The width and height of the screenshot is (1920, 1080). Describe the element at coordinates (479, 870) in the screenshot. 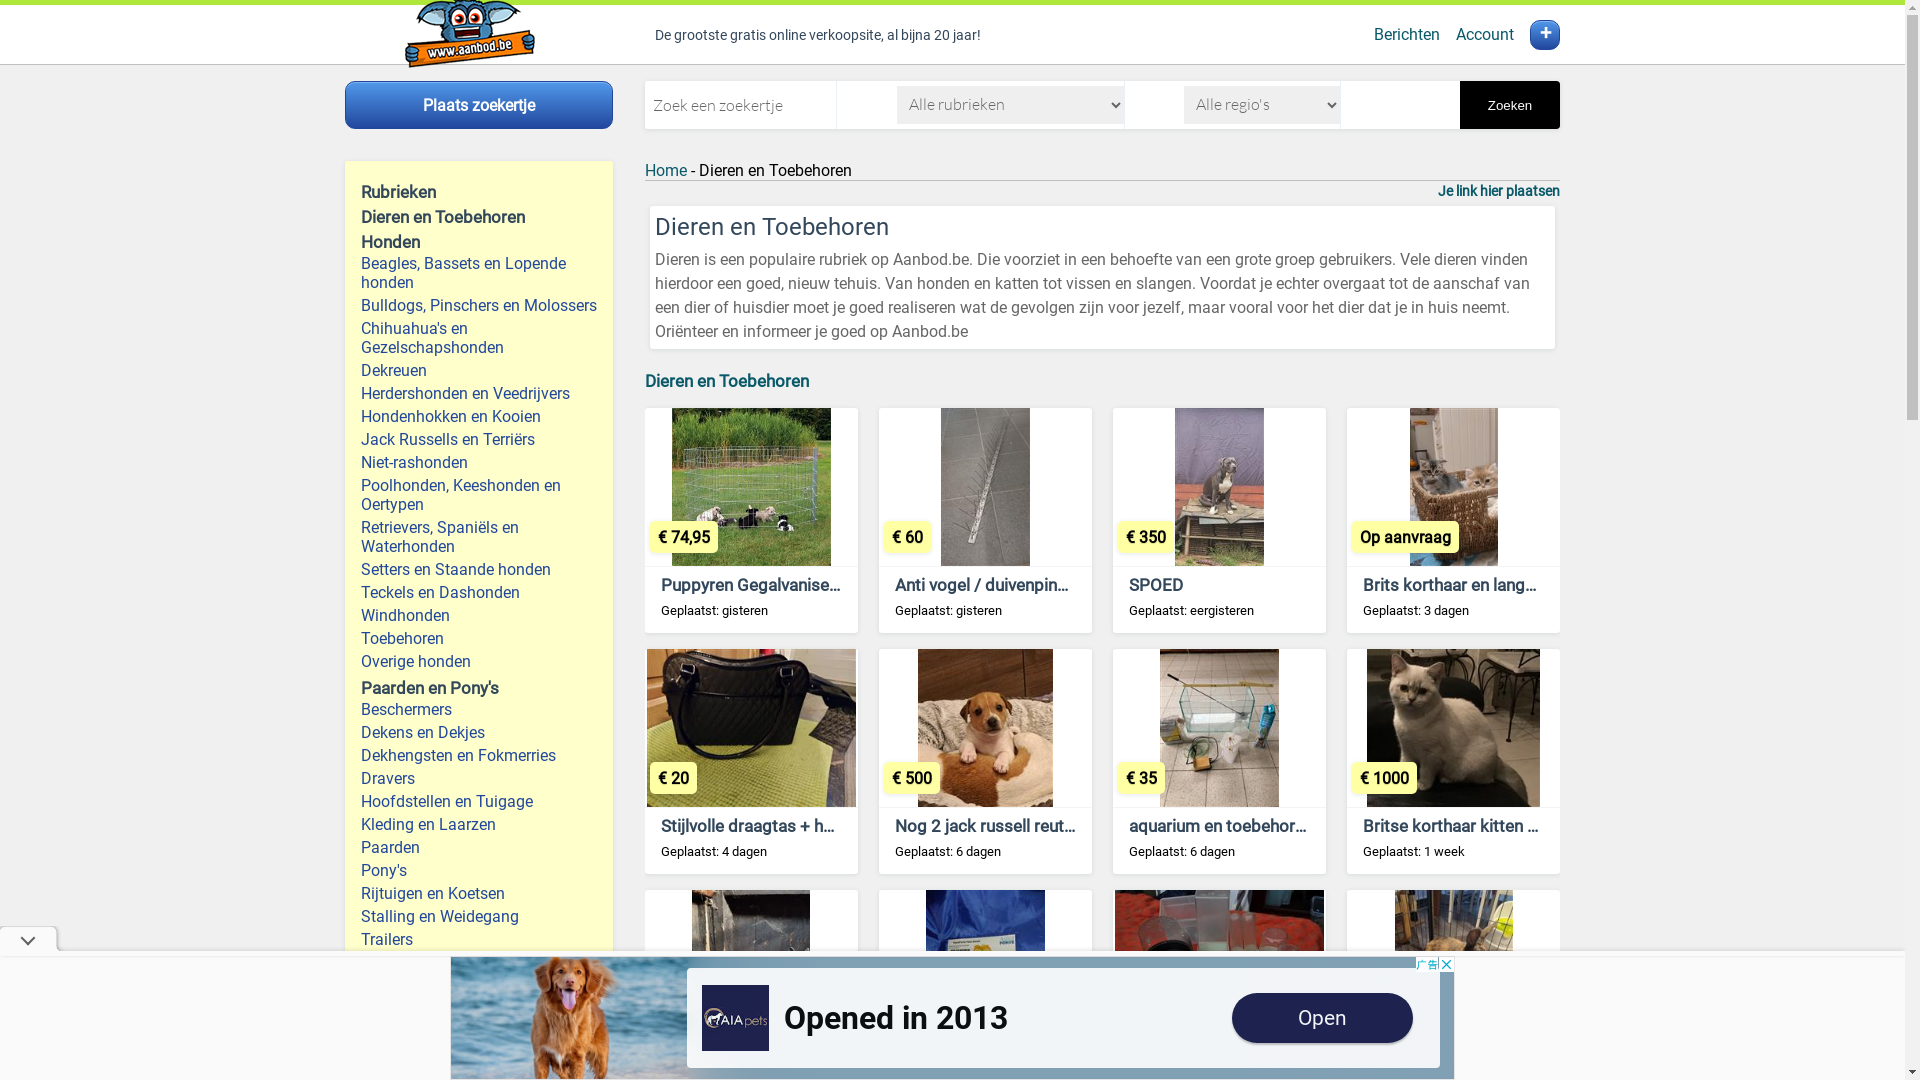

I see `Pony's` at that location.